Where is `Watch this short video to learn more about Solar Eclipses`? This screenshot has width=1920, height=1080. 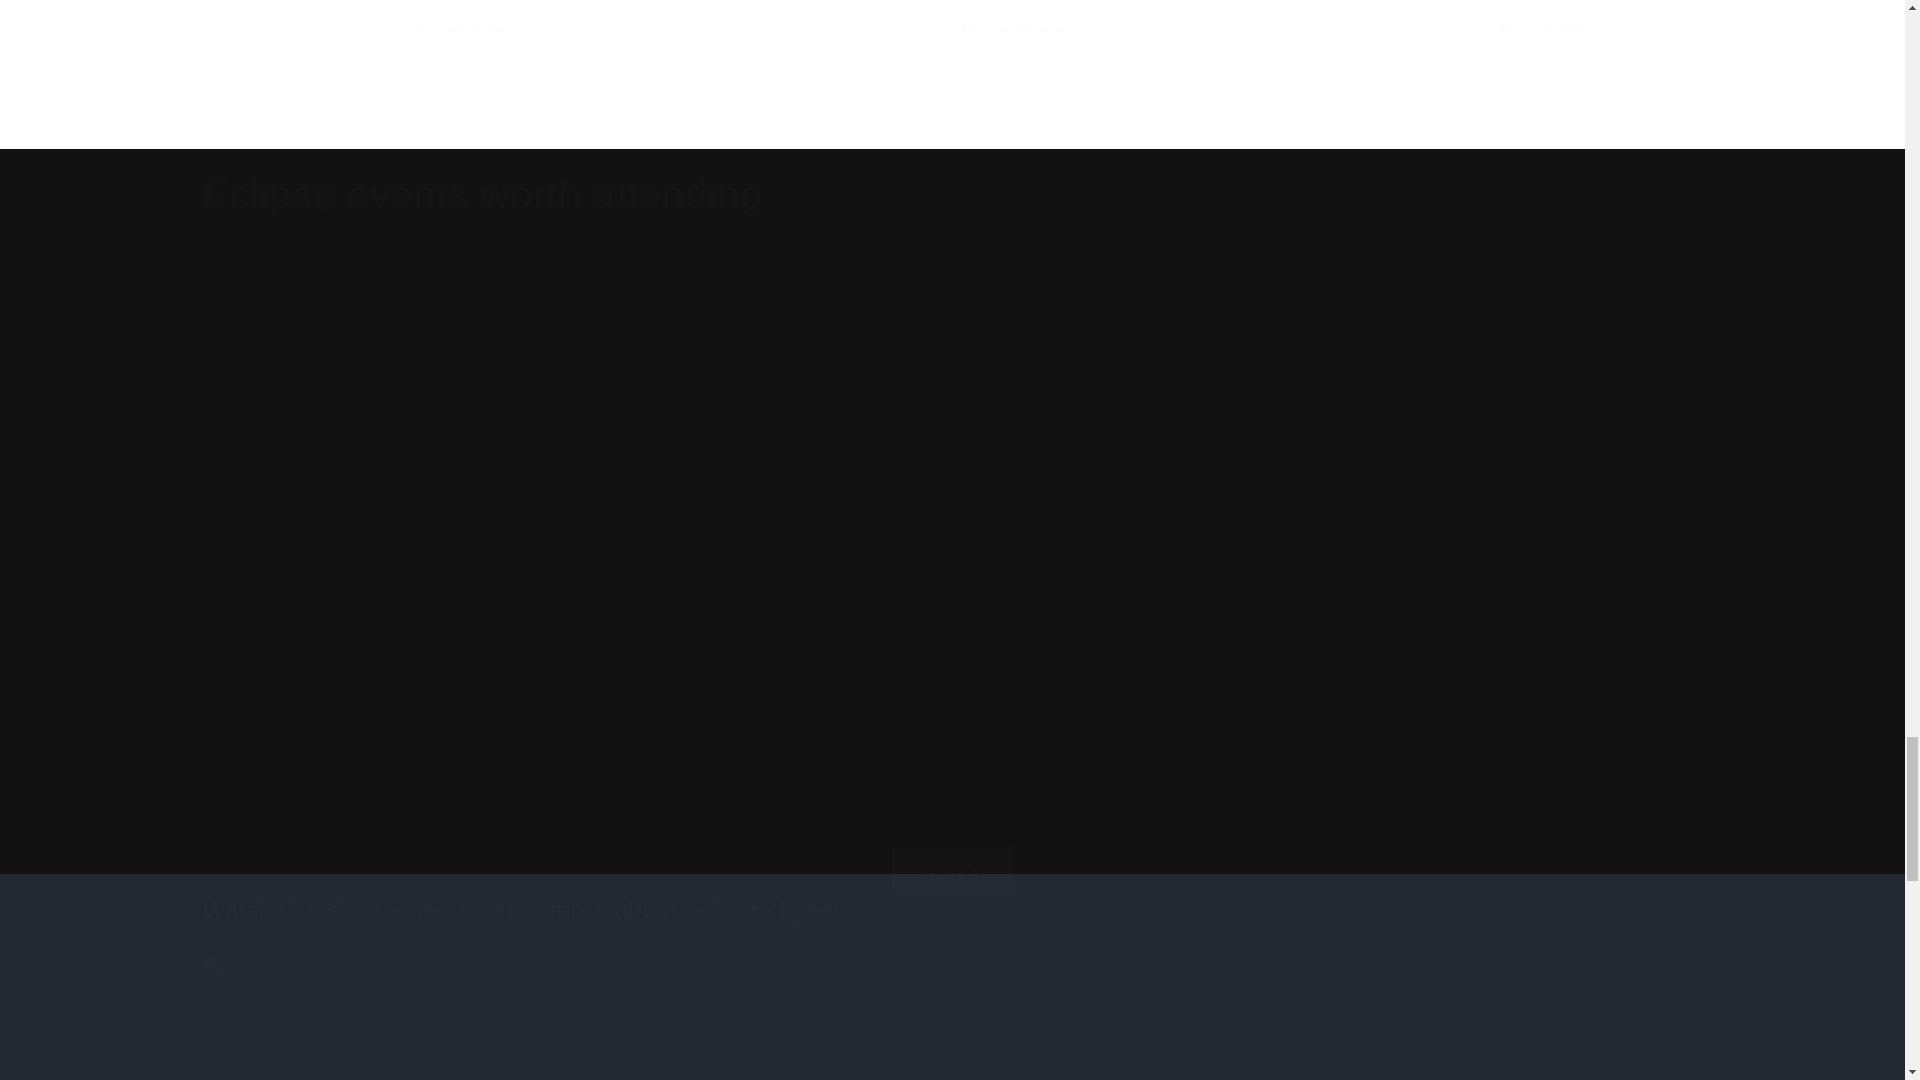
Watch this short video to learn more about Solar Eclipses is located at coordinates (951, 909).